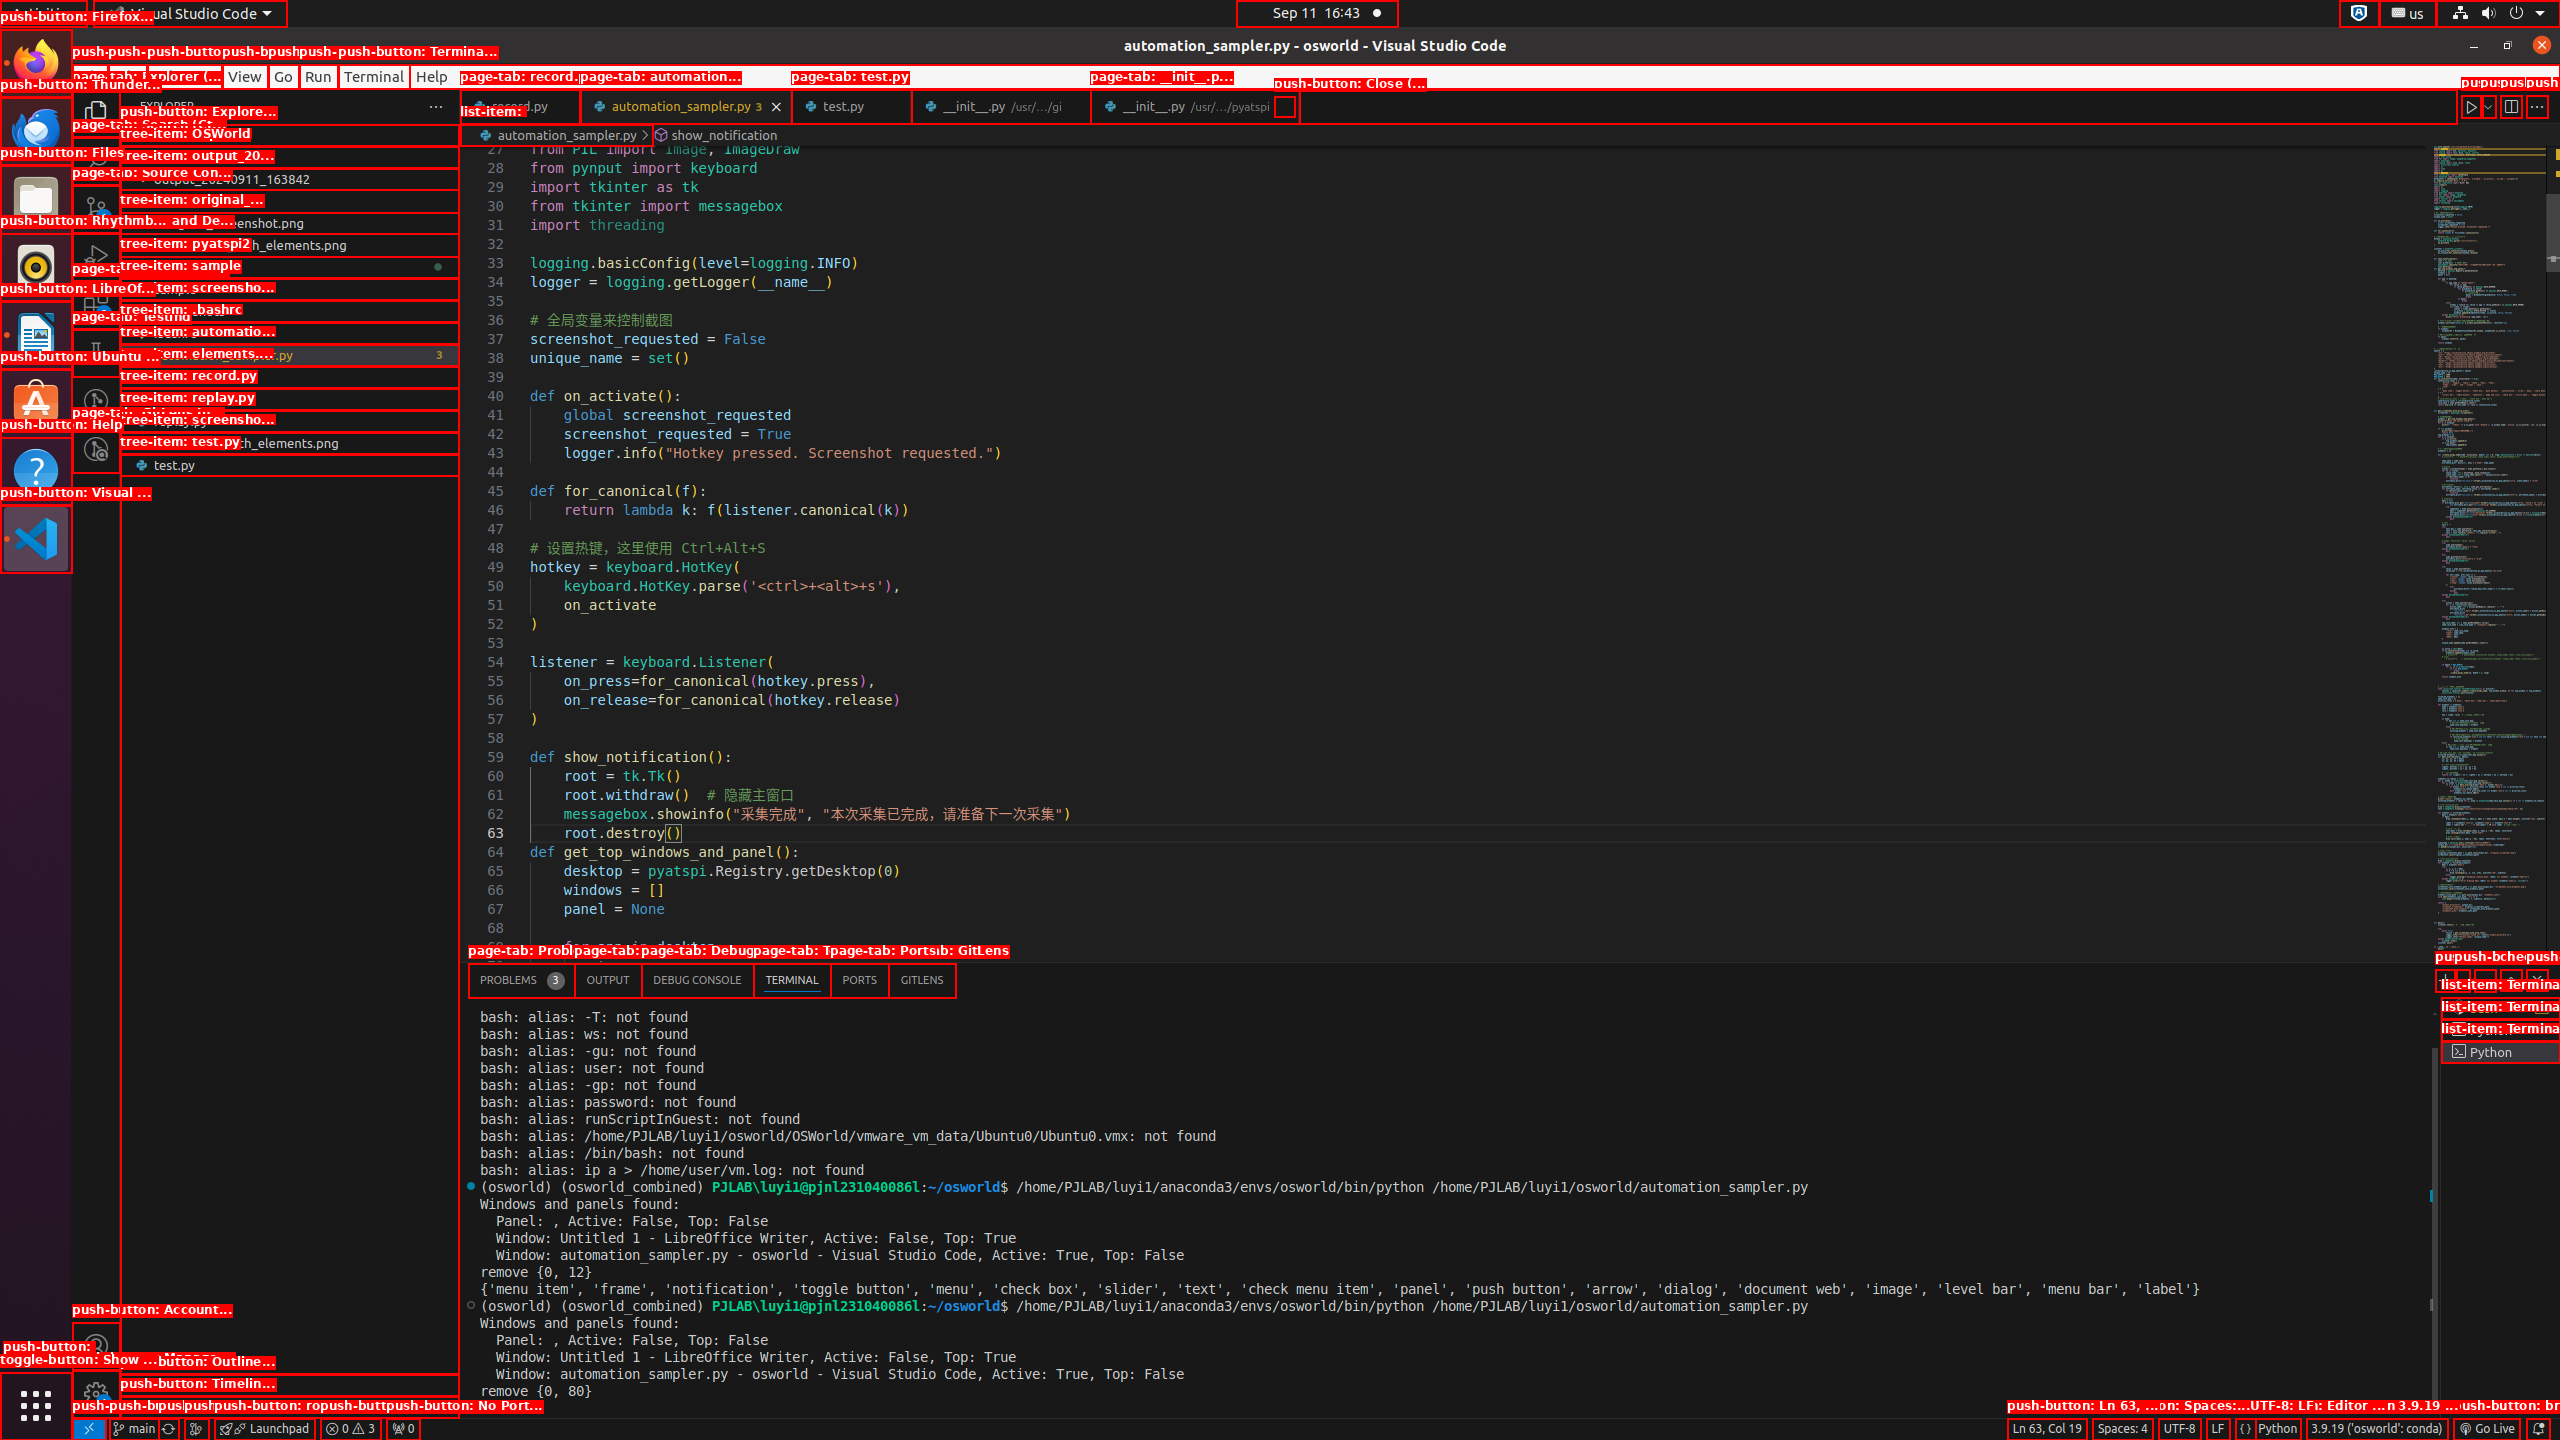 This screenshot has width=2560, height=1440. What do you see at coordinates (2537, 980) in the screenshot?
I see `Hide Panel` at bounding box center [2537, 980].